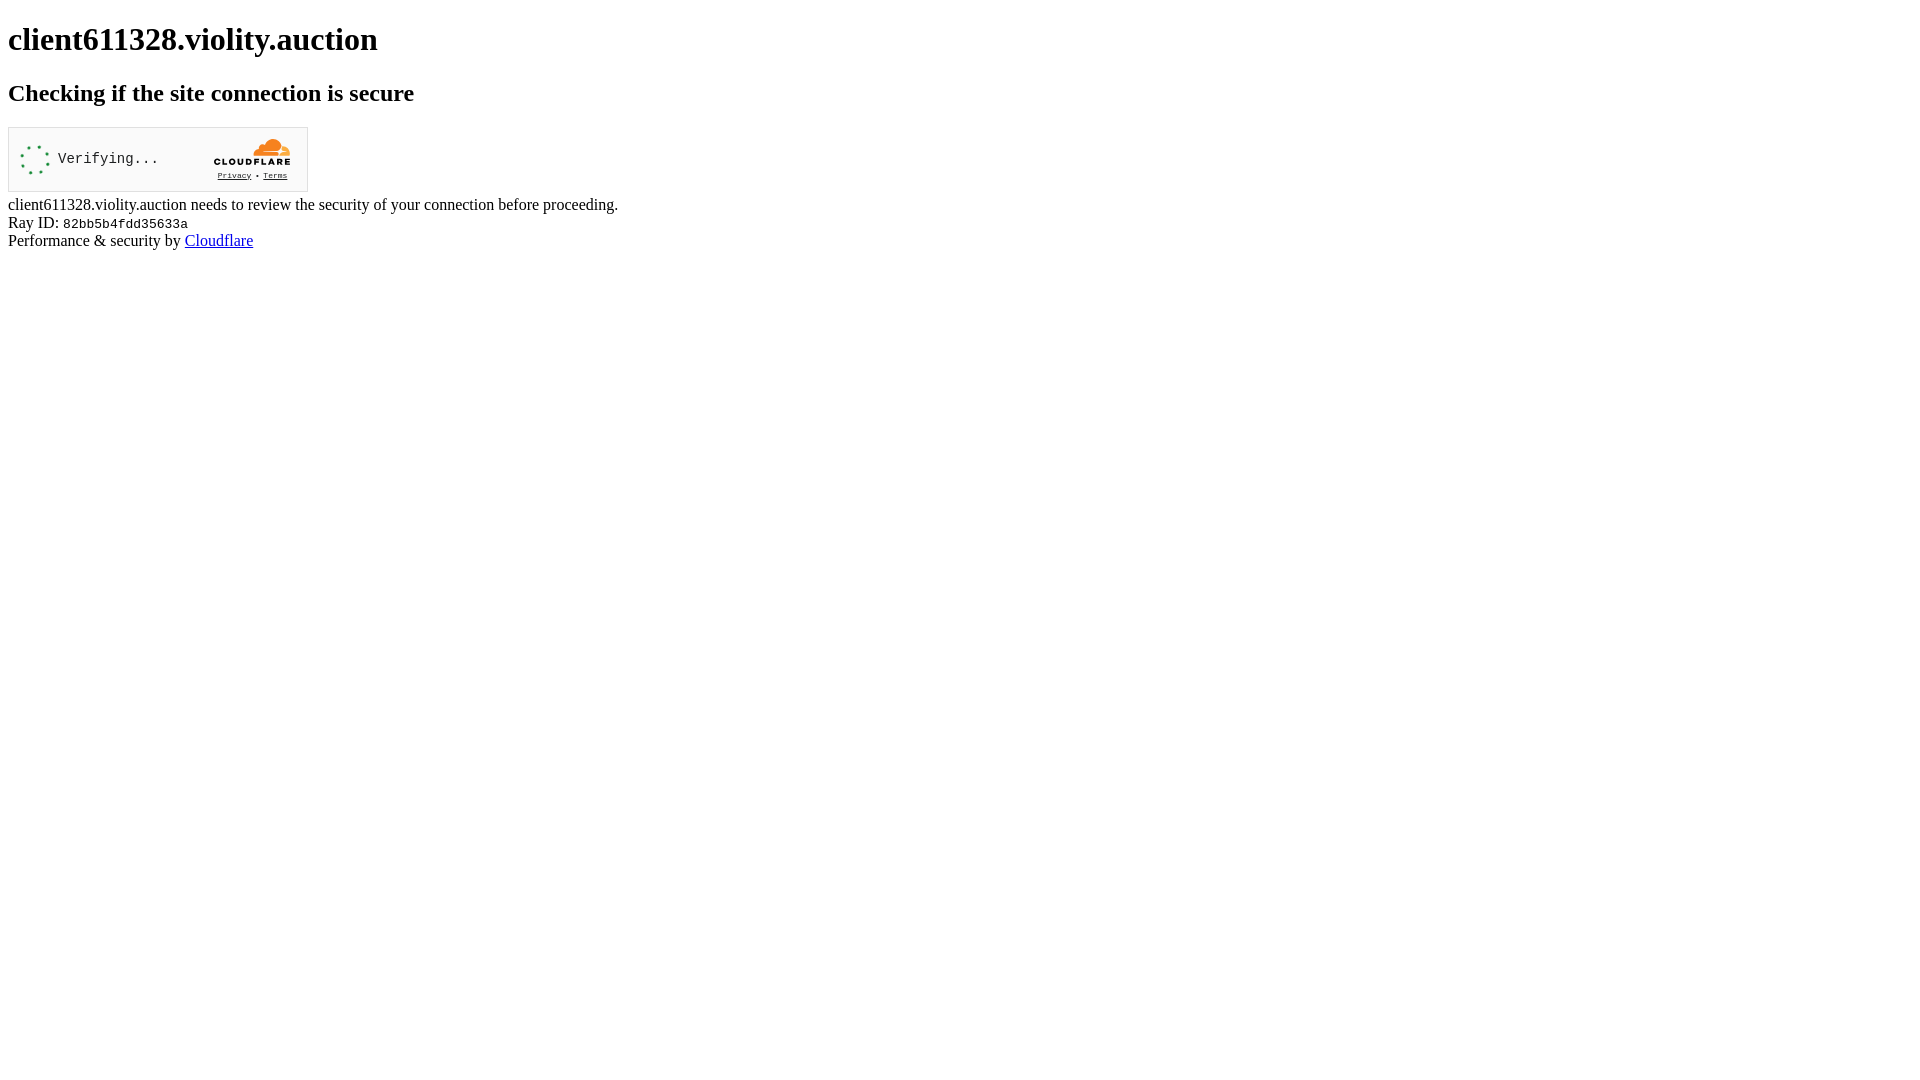 The width and height of the screenshot is (1920, 1080). Describe the element at coordinates (219, 240) in the screenshot. I see `Cloudflare` at that location.